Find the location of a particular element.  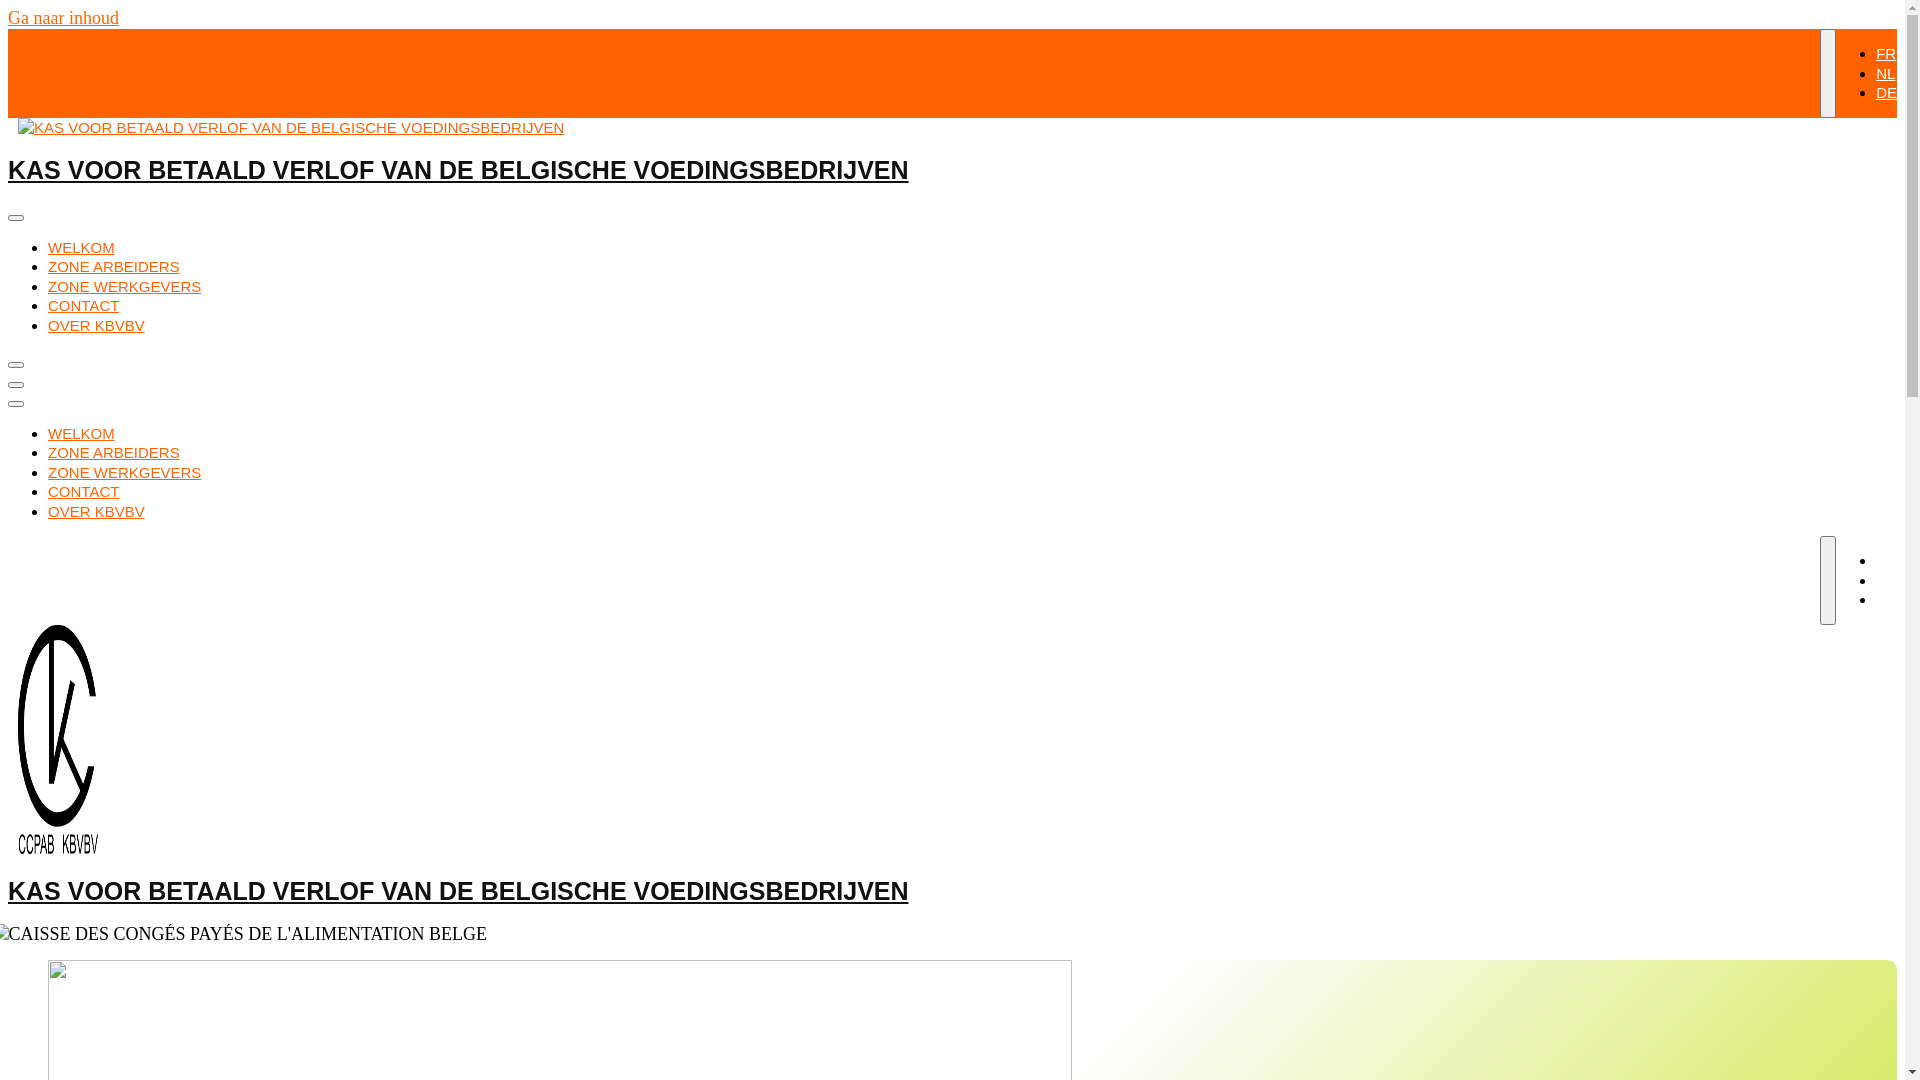

OVER KBVBV is located at coordinates (96, 510).